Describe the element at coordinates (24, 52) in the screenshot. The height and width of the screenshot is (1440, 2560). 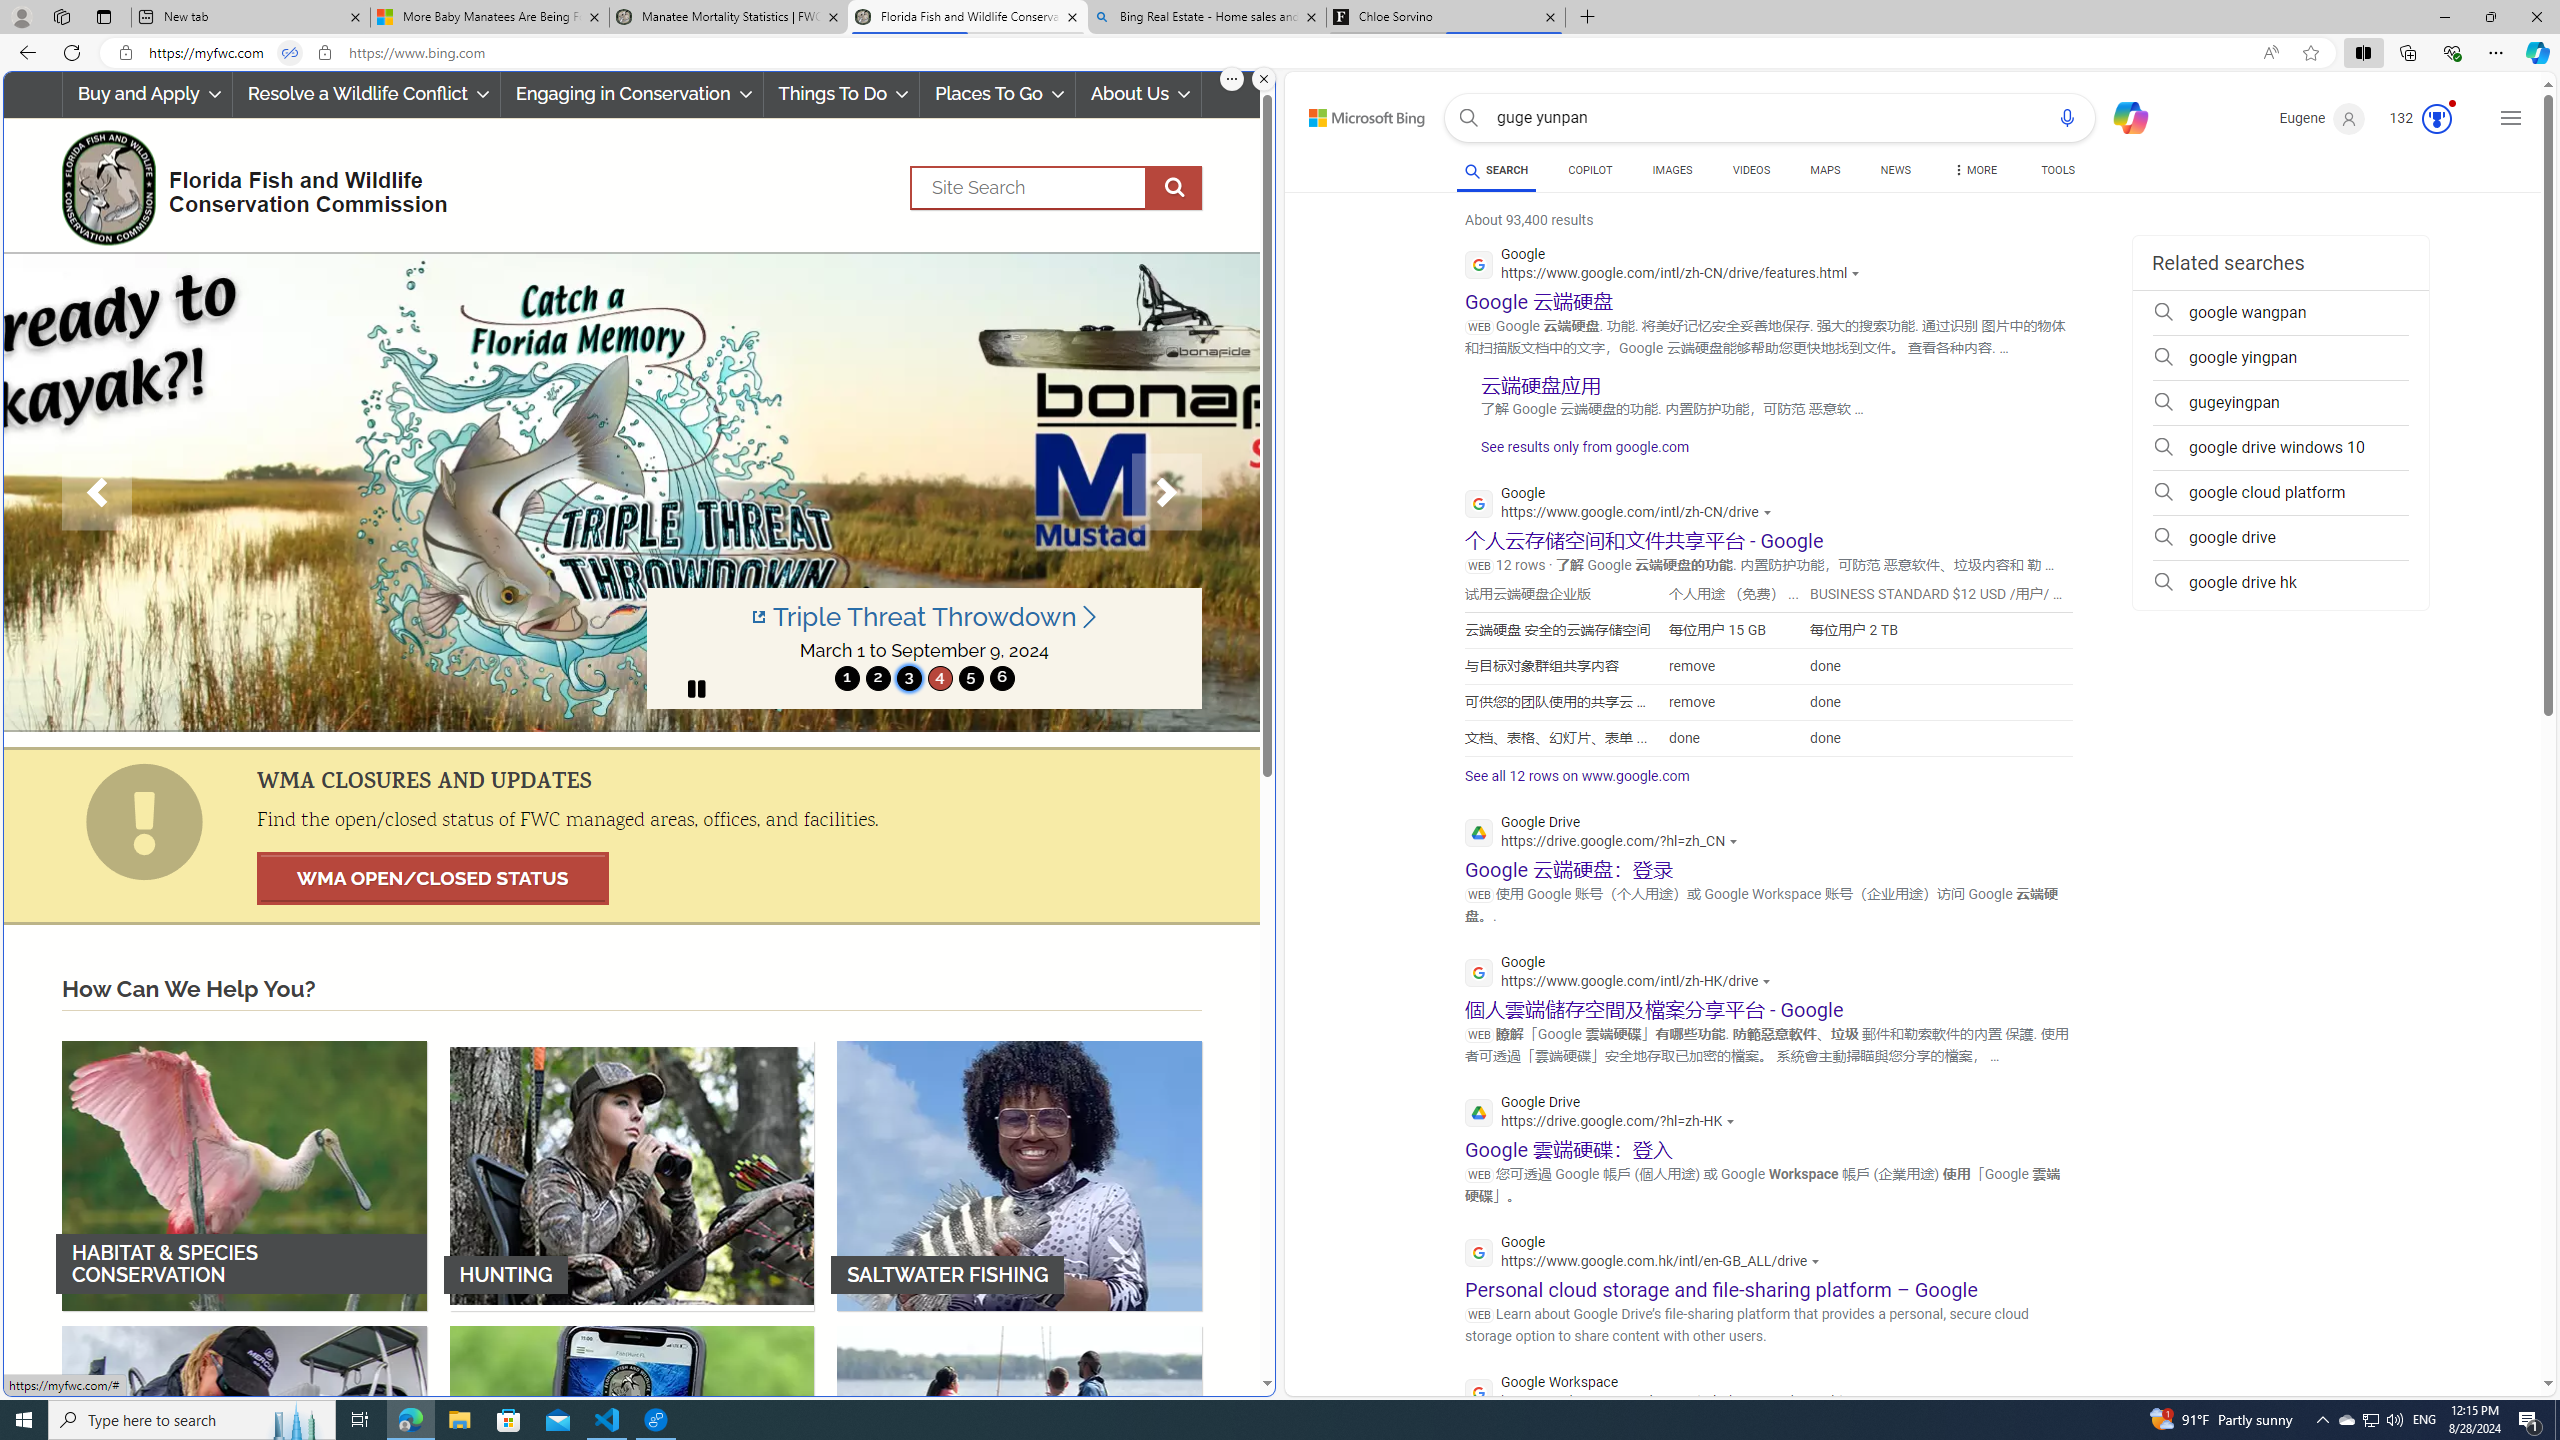
I see `Back` at that location.